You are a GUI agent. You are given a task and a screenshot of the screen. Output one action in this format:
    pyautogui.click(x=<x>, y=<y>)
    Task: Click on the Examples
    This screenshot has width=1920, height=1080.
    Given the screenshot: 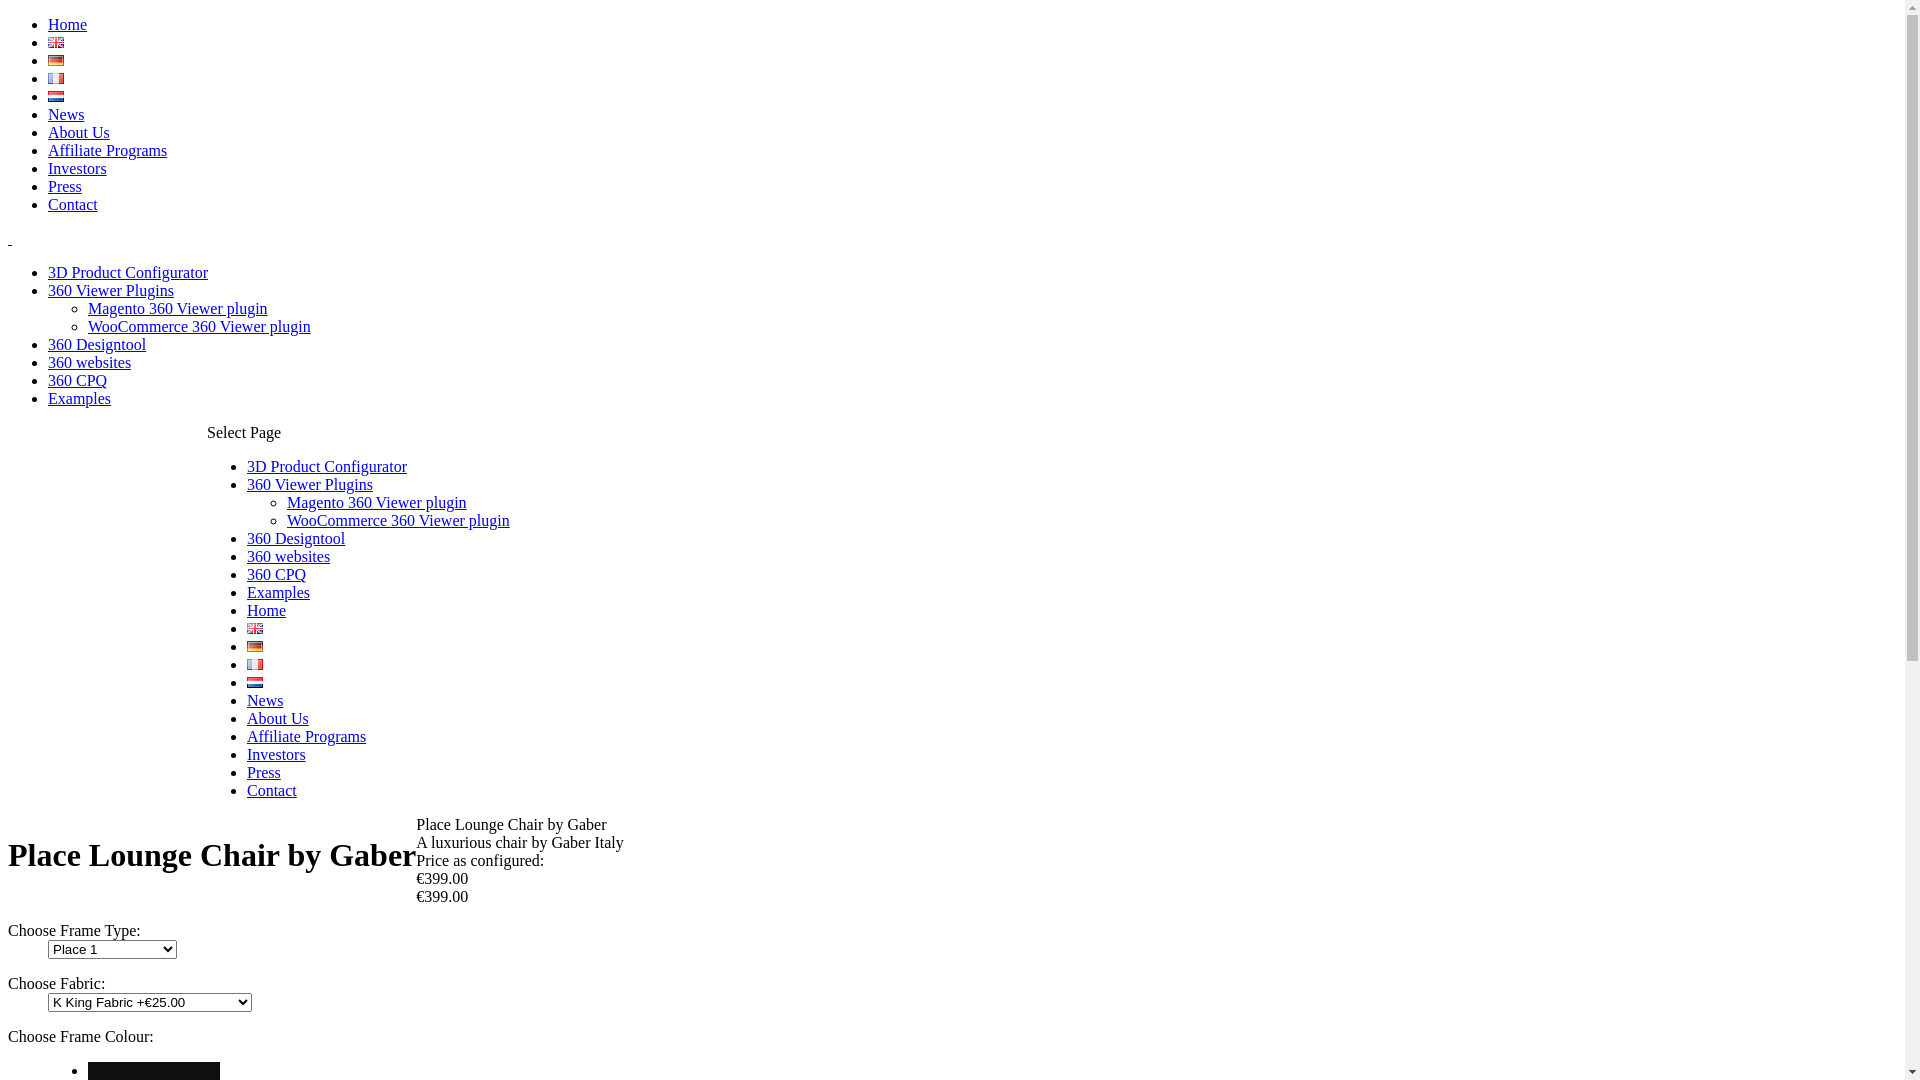 What is the action you would take?
    pyautogui.click(x=278, y=592)
    